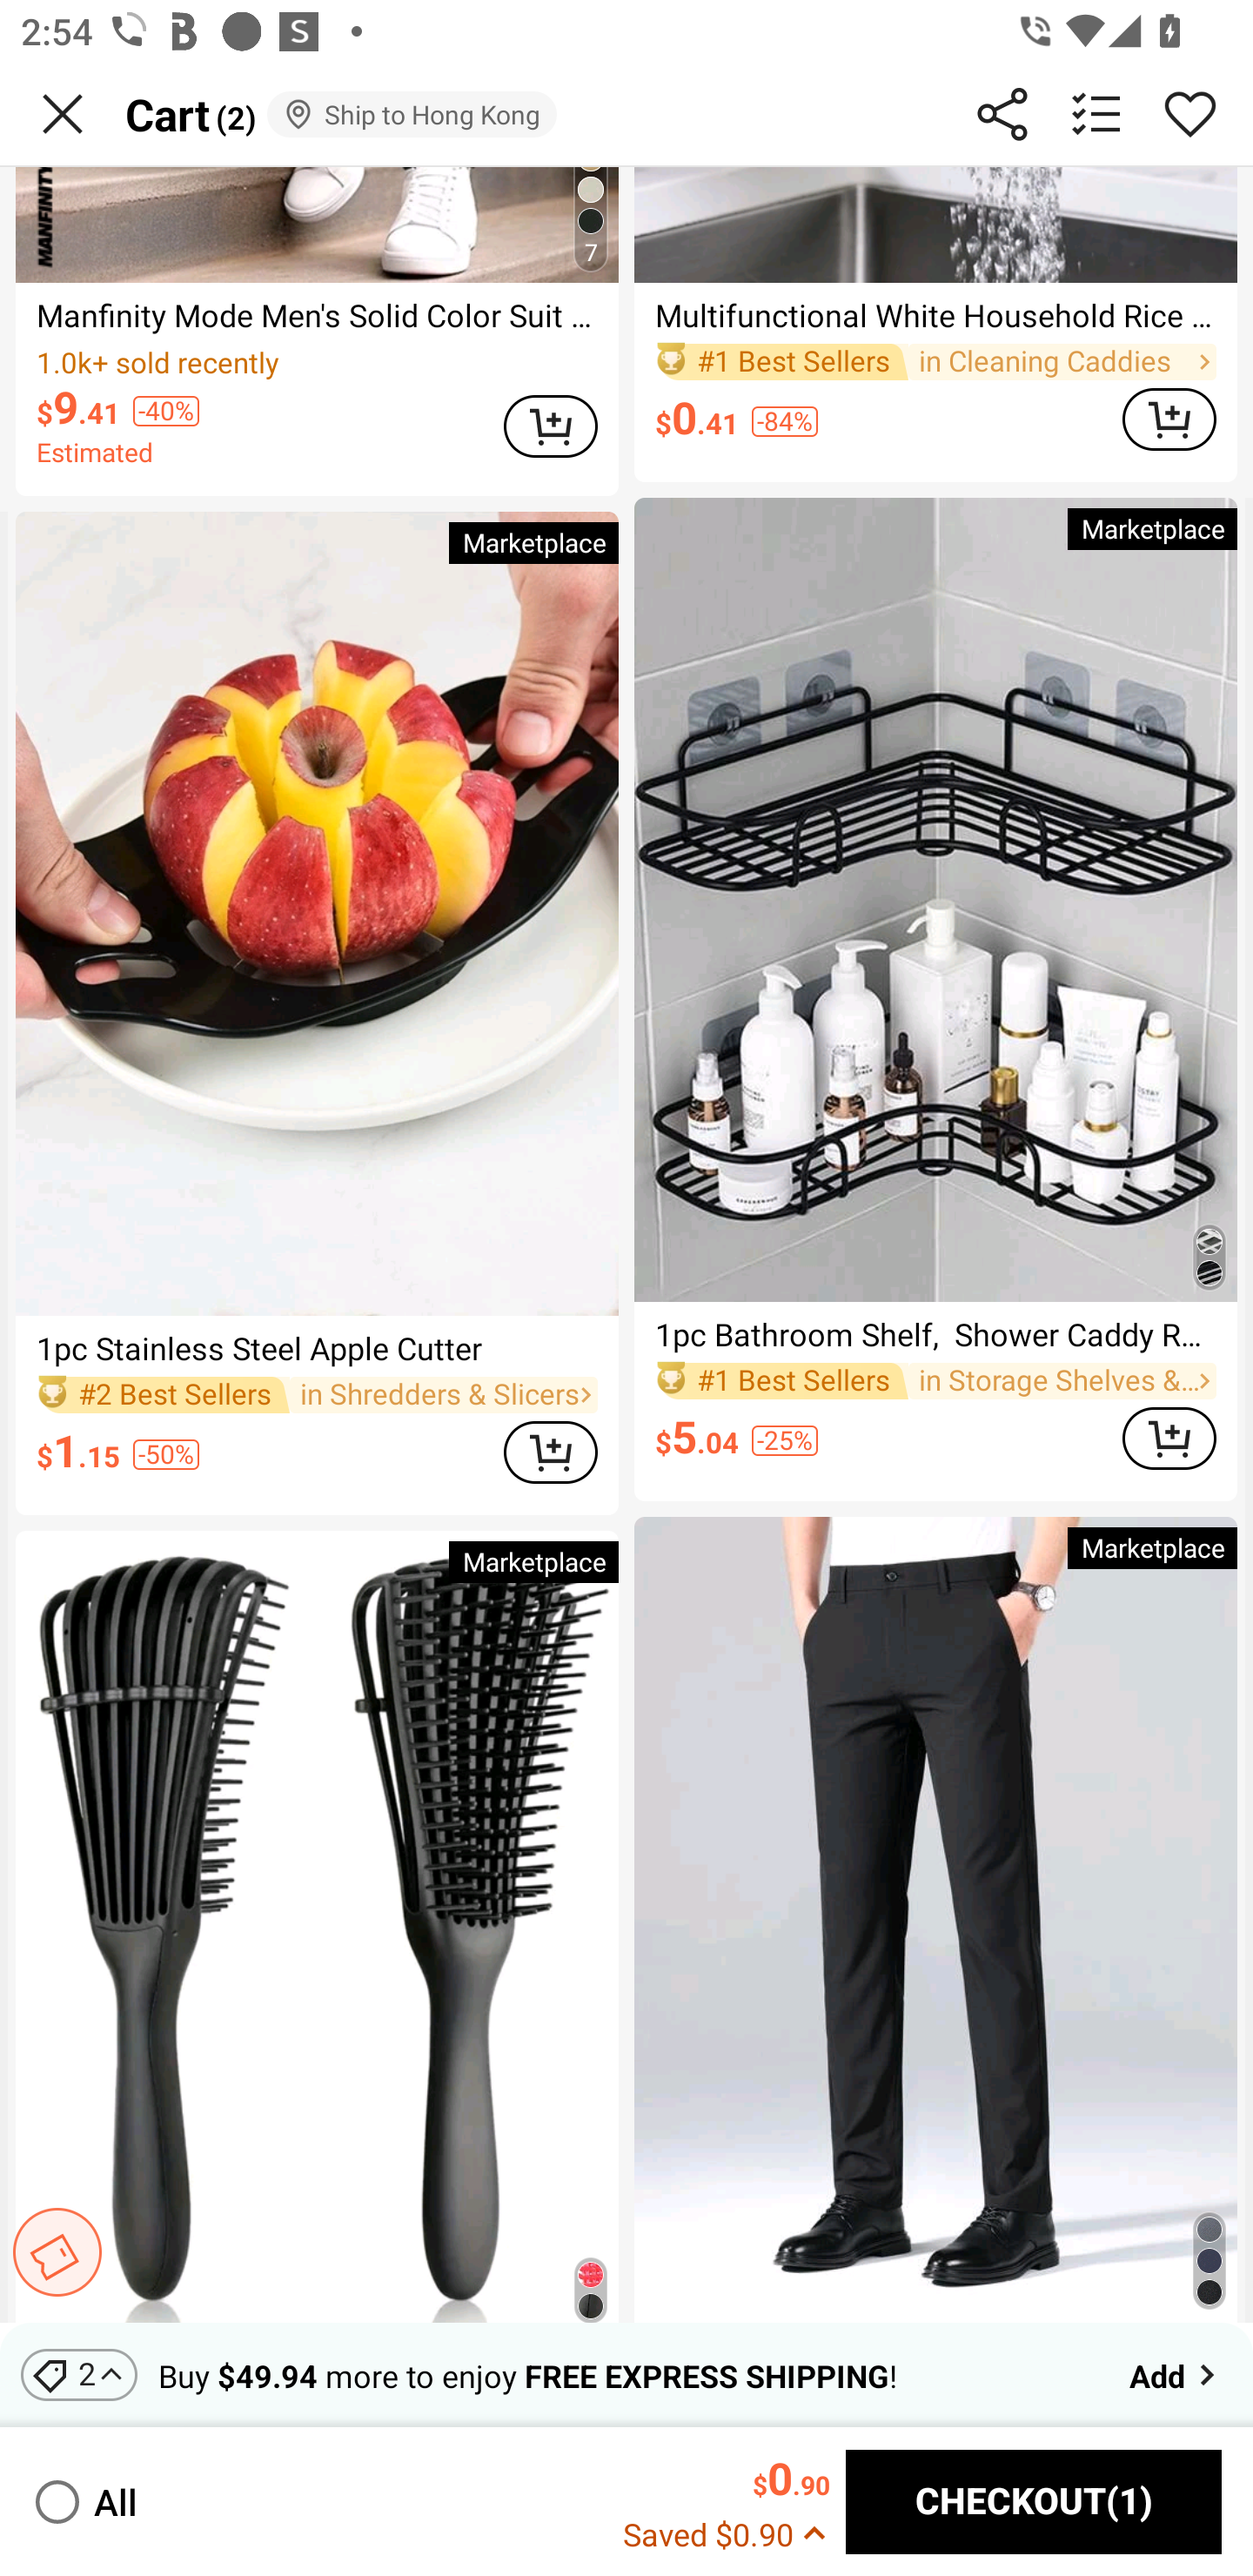 The width and height of the screenshot is (1253, 2576). What do you see at coordinates (1034, 2502) in the screenshot?
I see `CHECKOUT(1)` at bounding box center [1034, 2502].